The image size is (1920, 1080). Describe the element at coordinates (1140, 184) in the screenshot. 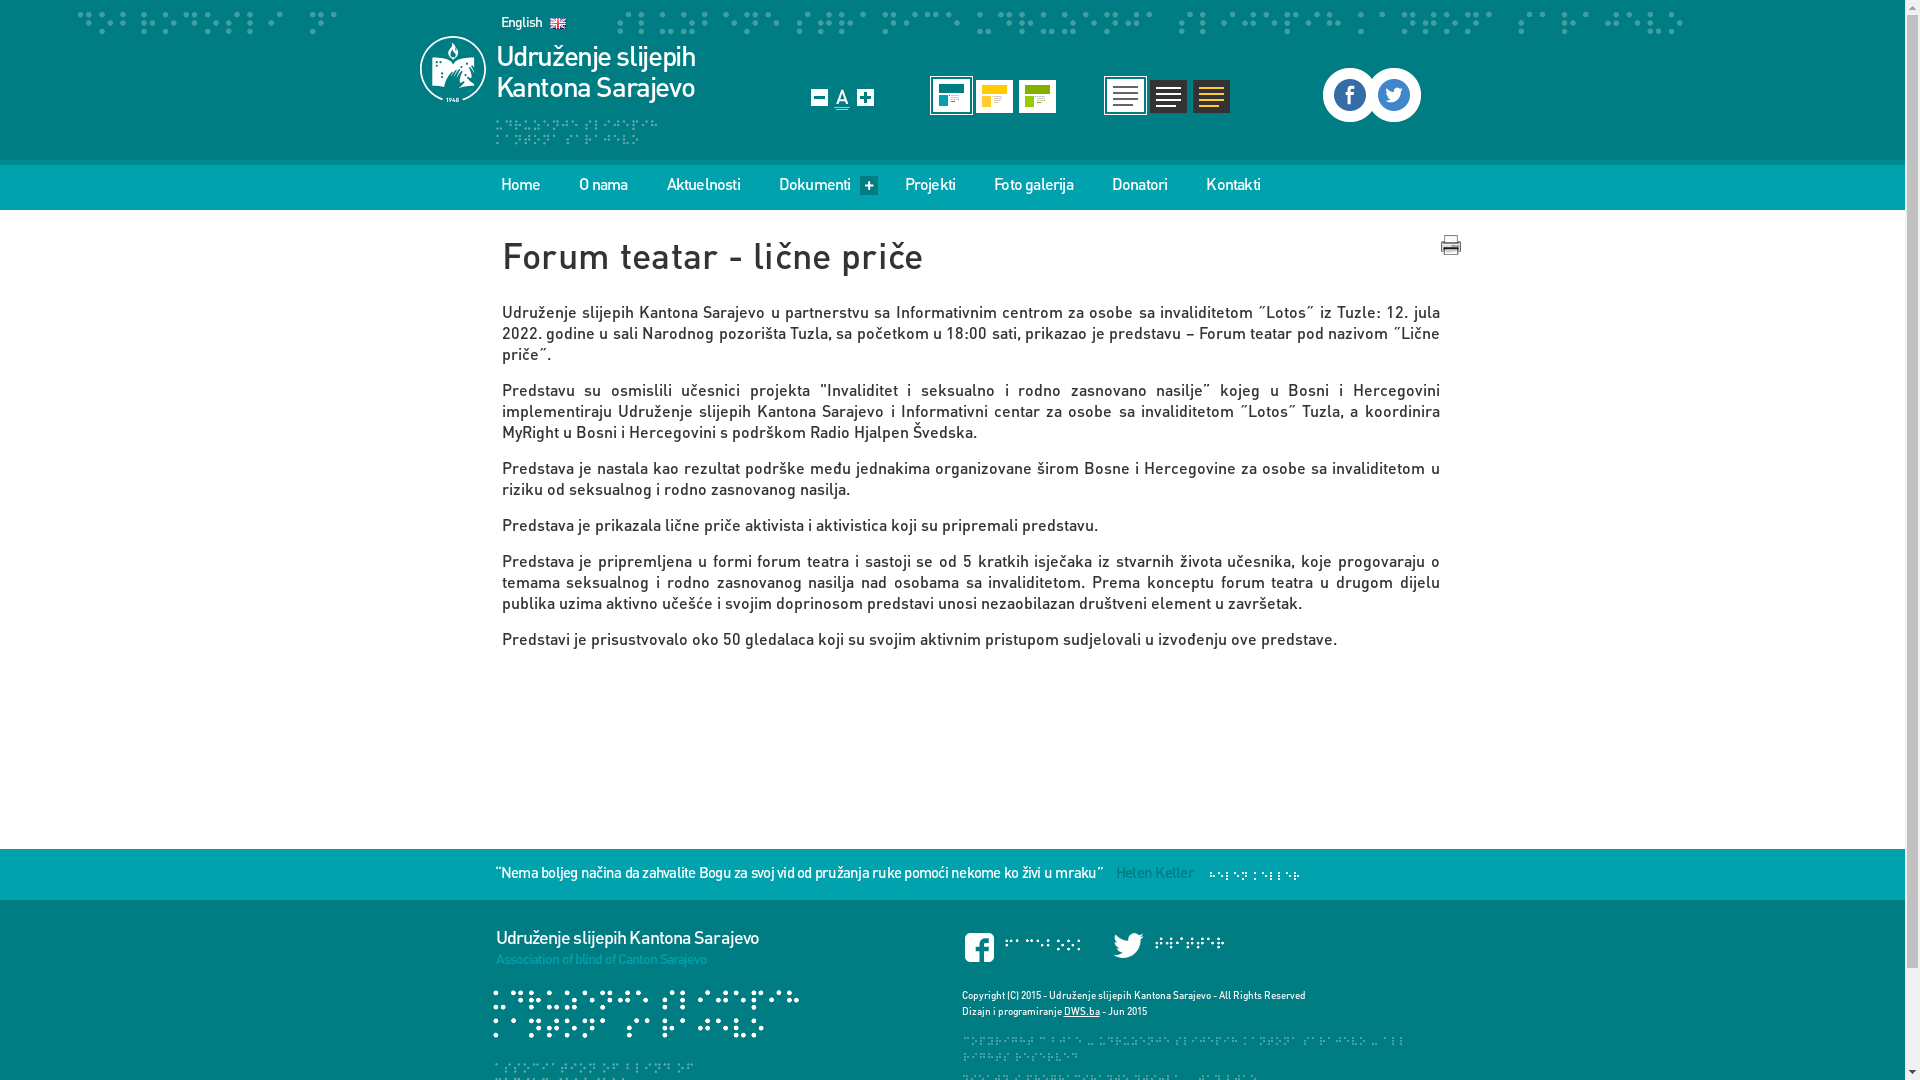

I see `Donatori` at that location.